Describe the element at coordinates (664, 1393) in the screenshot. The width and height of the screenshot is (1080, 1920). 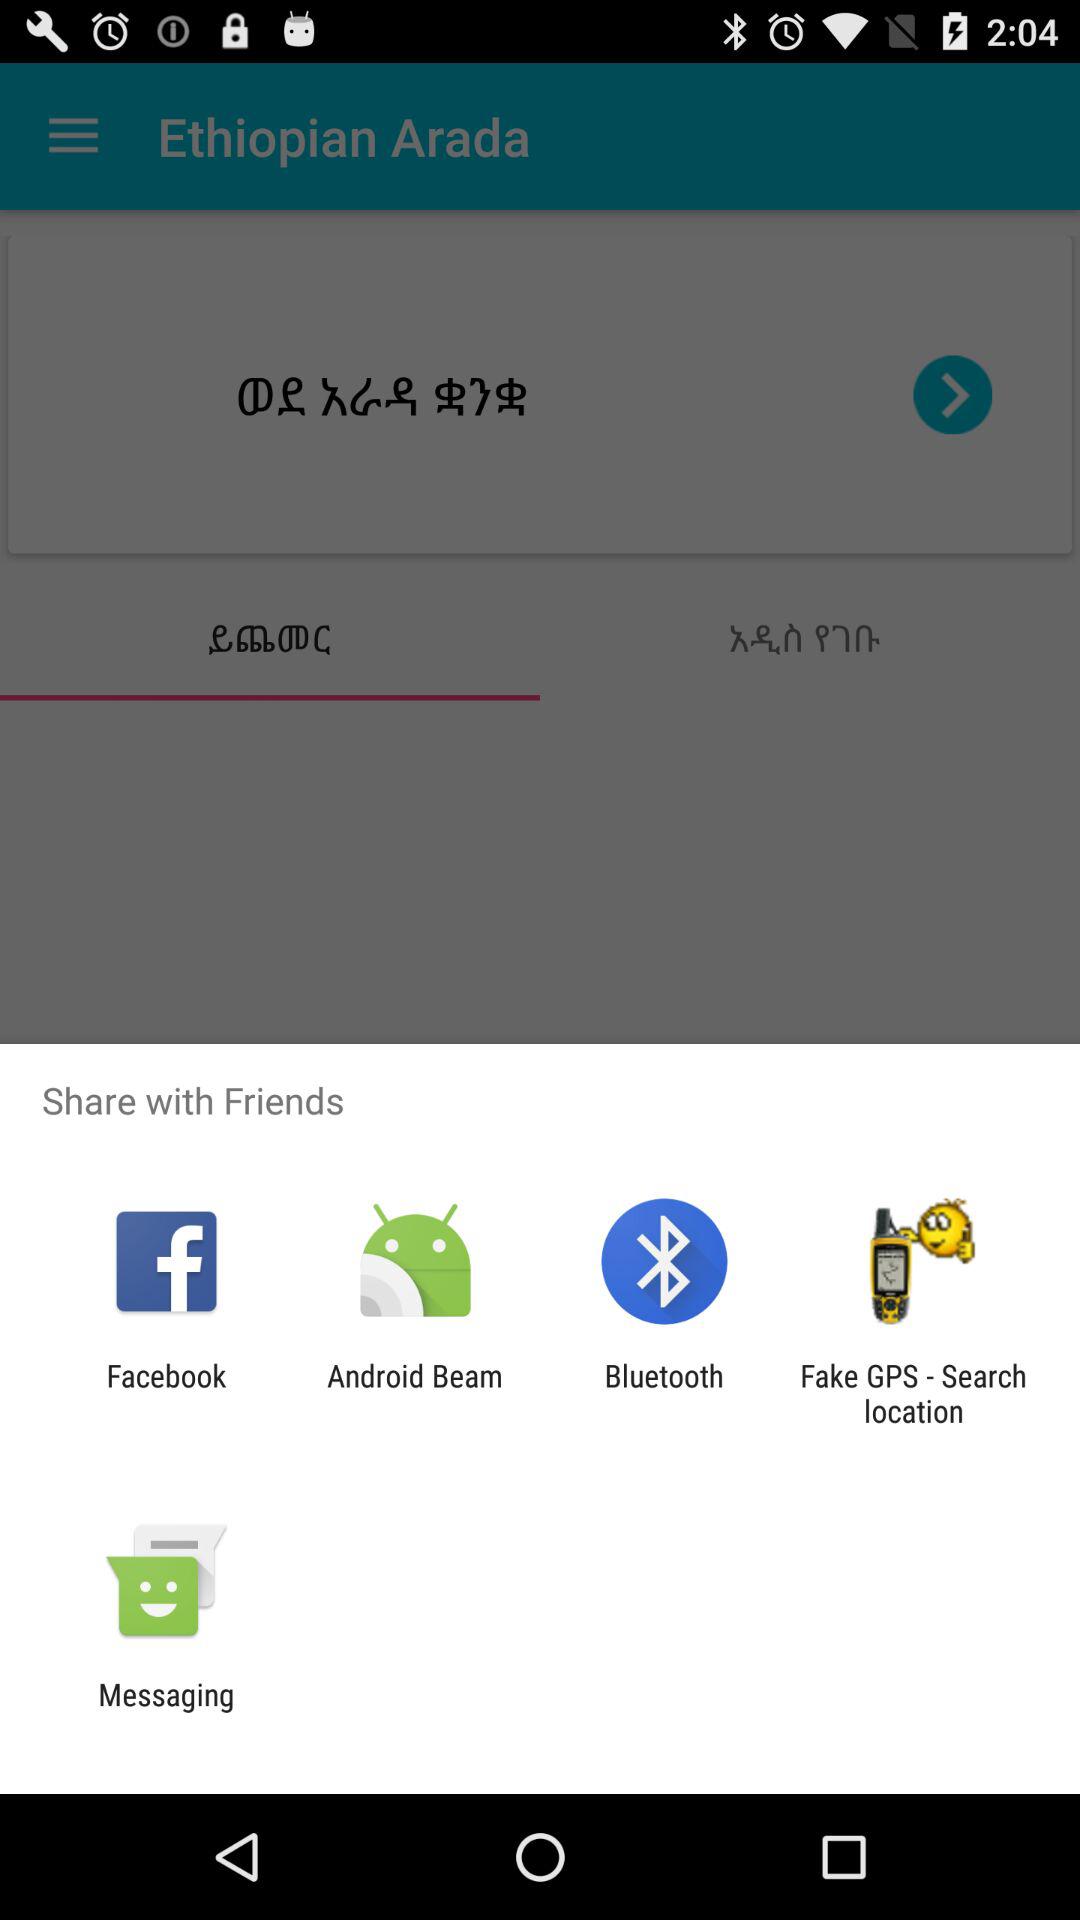
I see `tap bluetooth` at that location.